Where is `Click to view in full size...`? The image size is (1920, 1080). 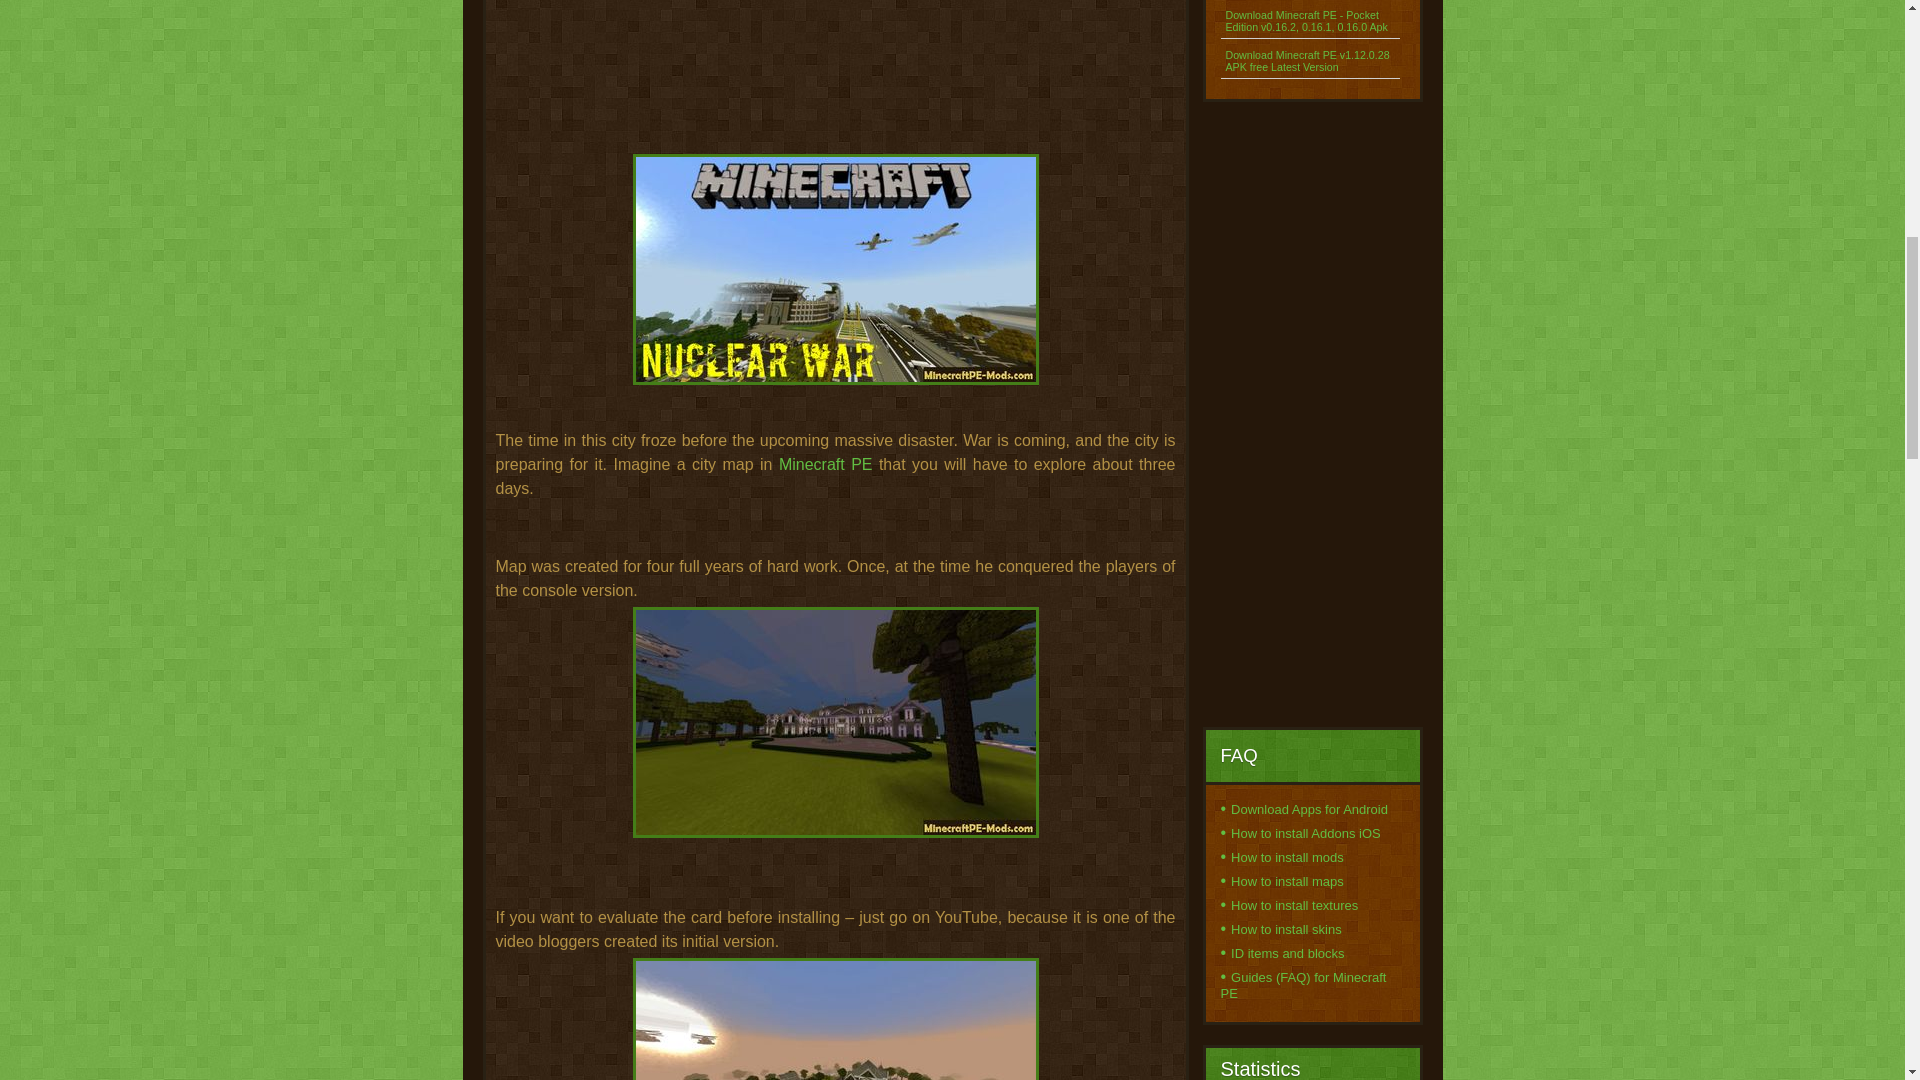 Click to view in full size... is located at coordinates (835, 742).